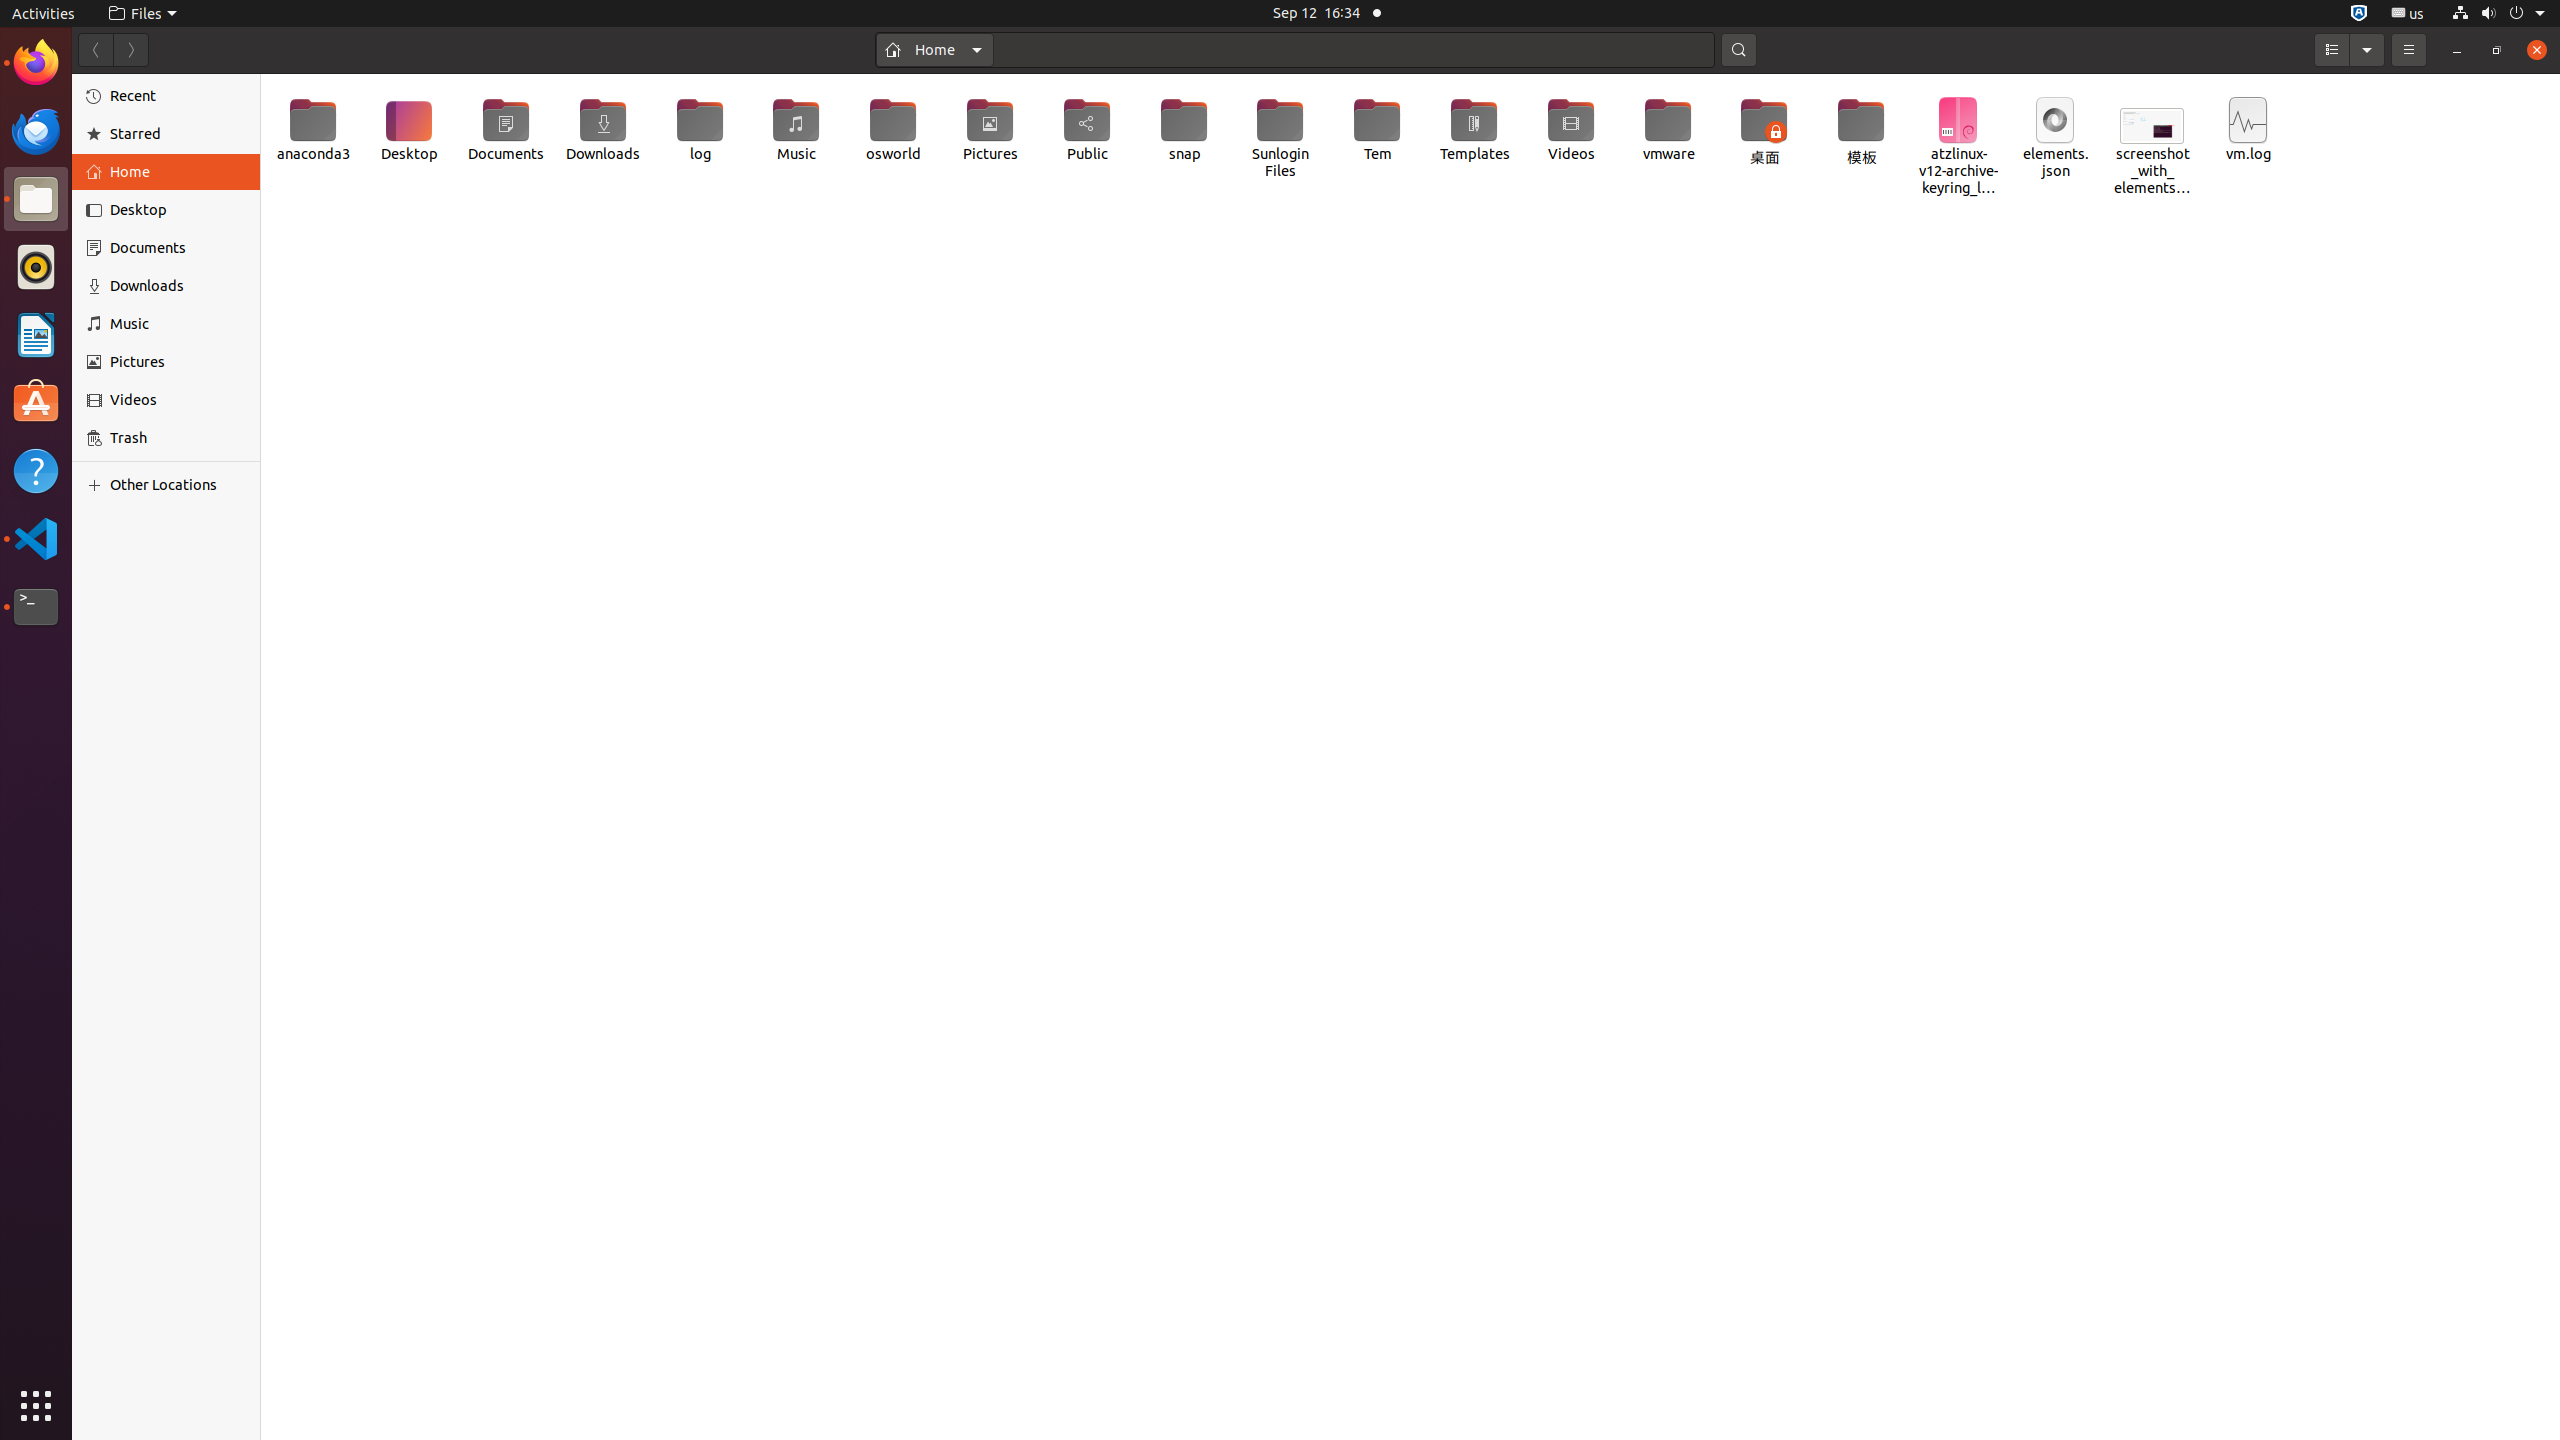 The height and width of the screenshot is (1440, 2560). Describe the element at coordinates (2248, 130) in the screenshot. I see `vm.log` at that location.